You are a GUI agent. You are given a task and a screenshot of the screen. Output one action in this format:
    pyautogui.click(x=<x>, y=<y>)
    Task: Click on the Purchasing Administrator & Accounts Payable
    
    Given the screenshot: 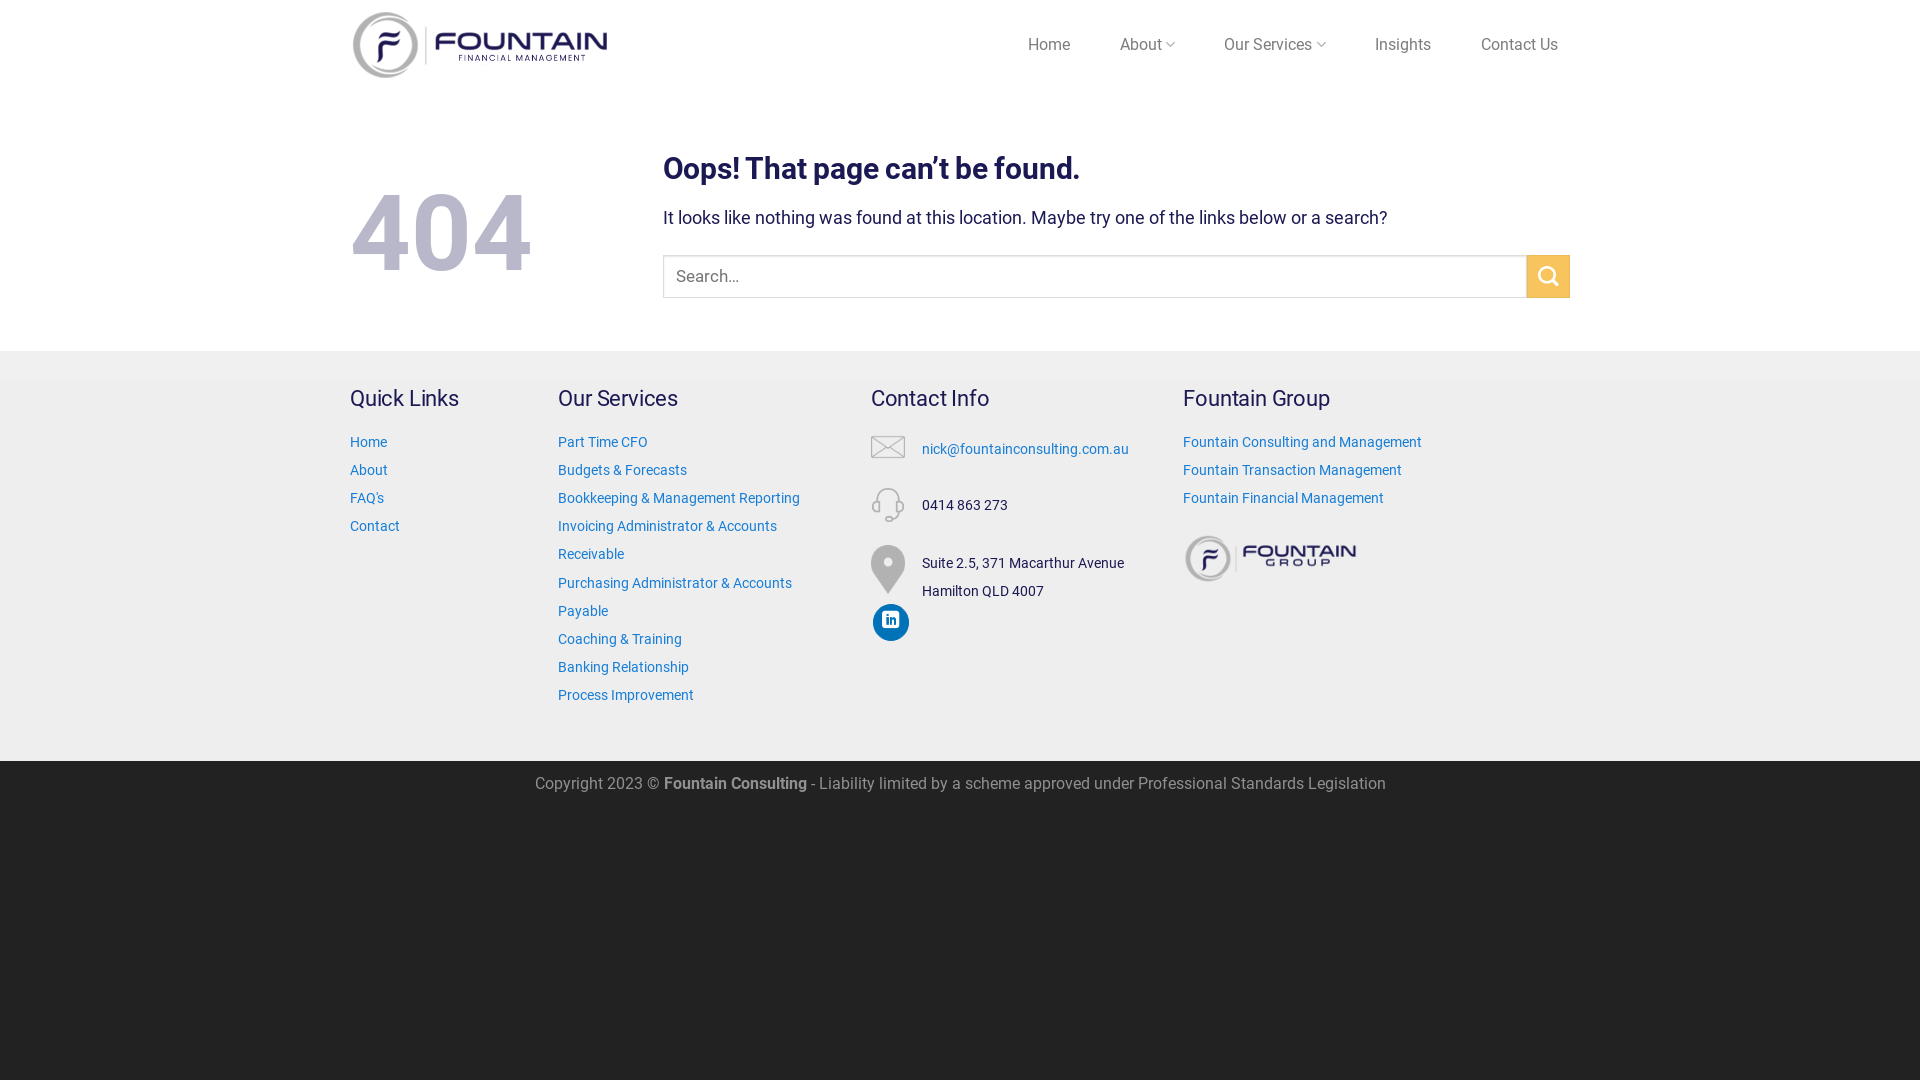 What is the action you would take?
    pyautogui.click(x=675, y=597)
    